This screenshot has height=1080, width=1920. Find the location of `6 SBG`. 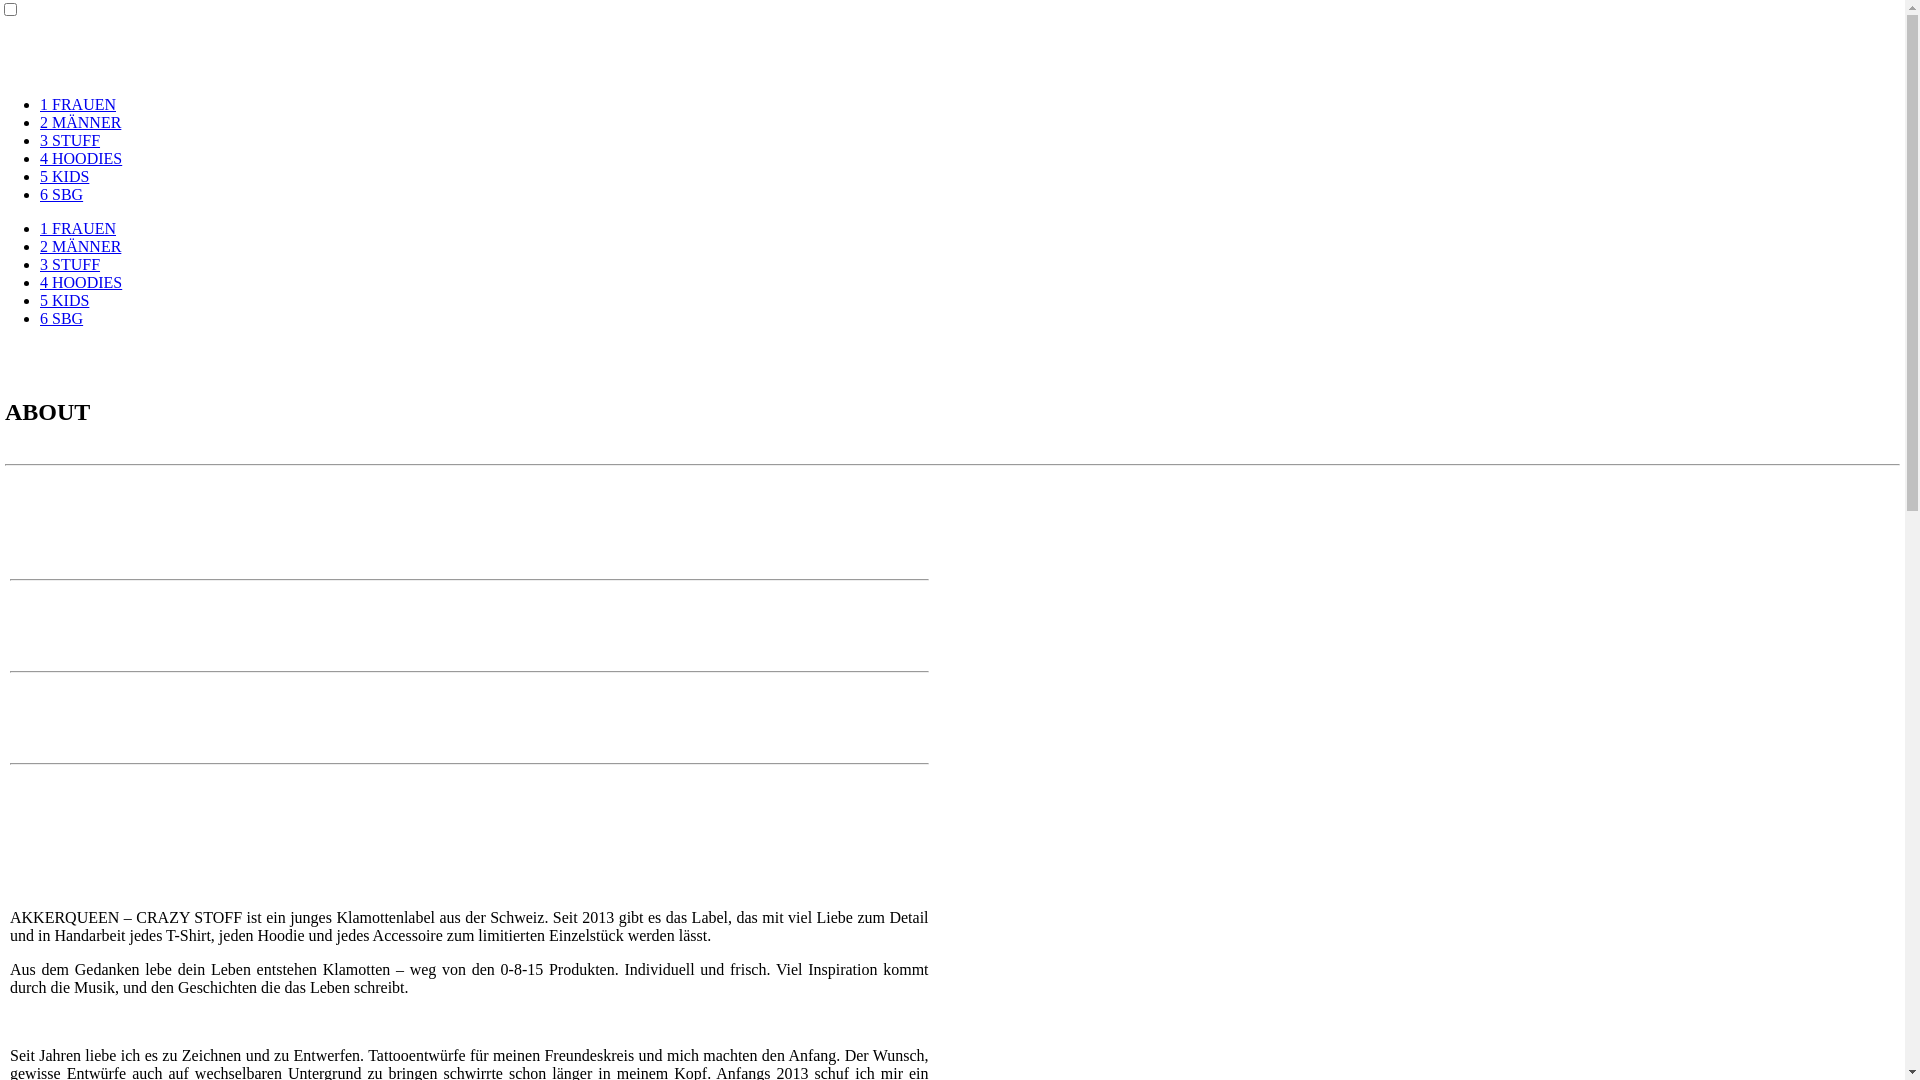

6 SBG is located at coordinates (62, 194).